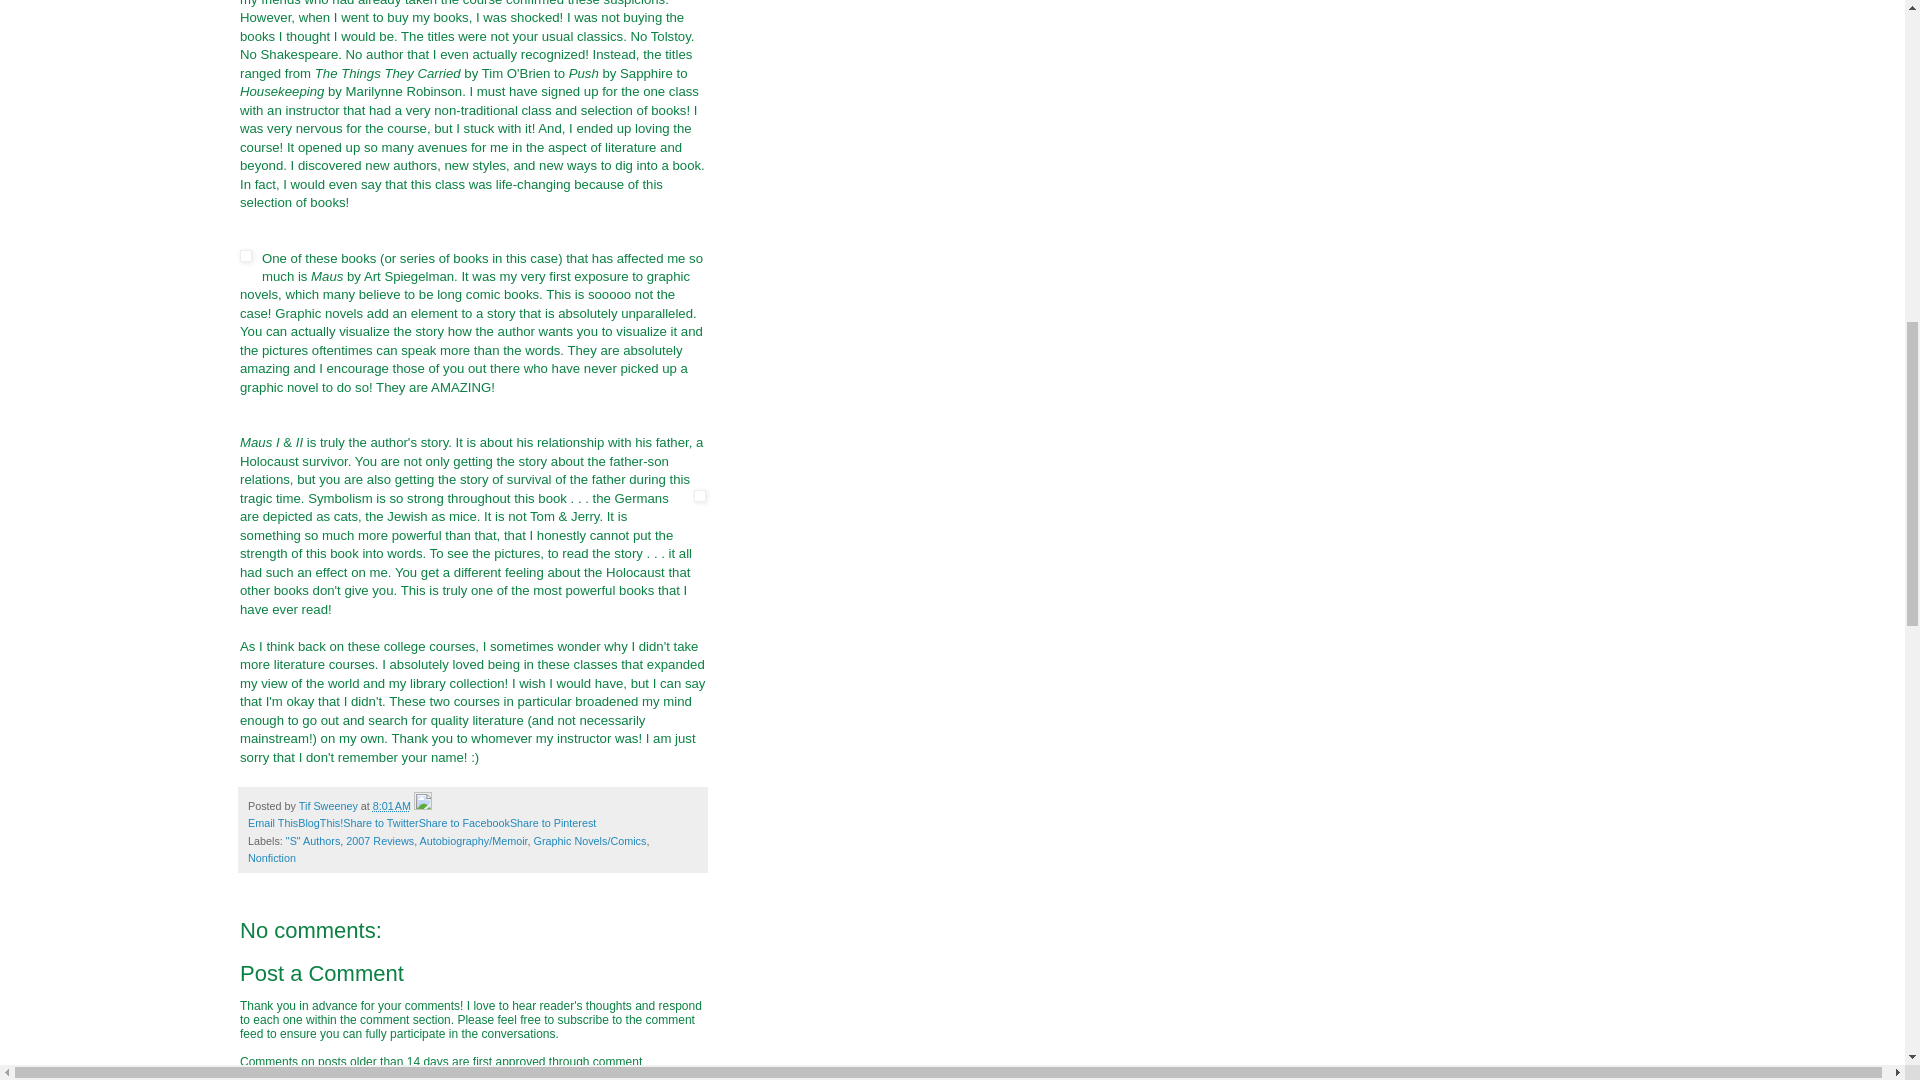 Image resolution: width=1920 pixels, height=1080 pixels. What do you see at coordinates (330, 806) in the screenshot?
I see `Tif Sweeney` at bounding box center [330, 806].